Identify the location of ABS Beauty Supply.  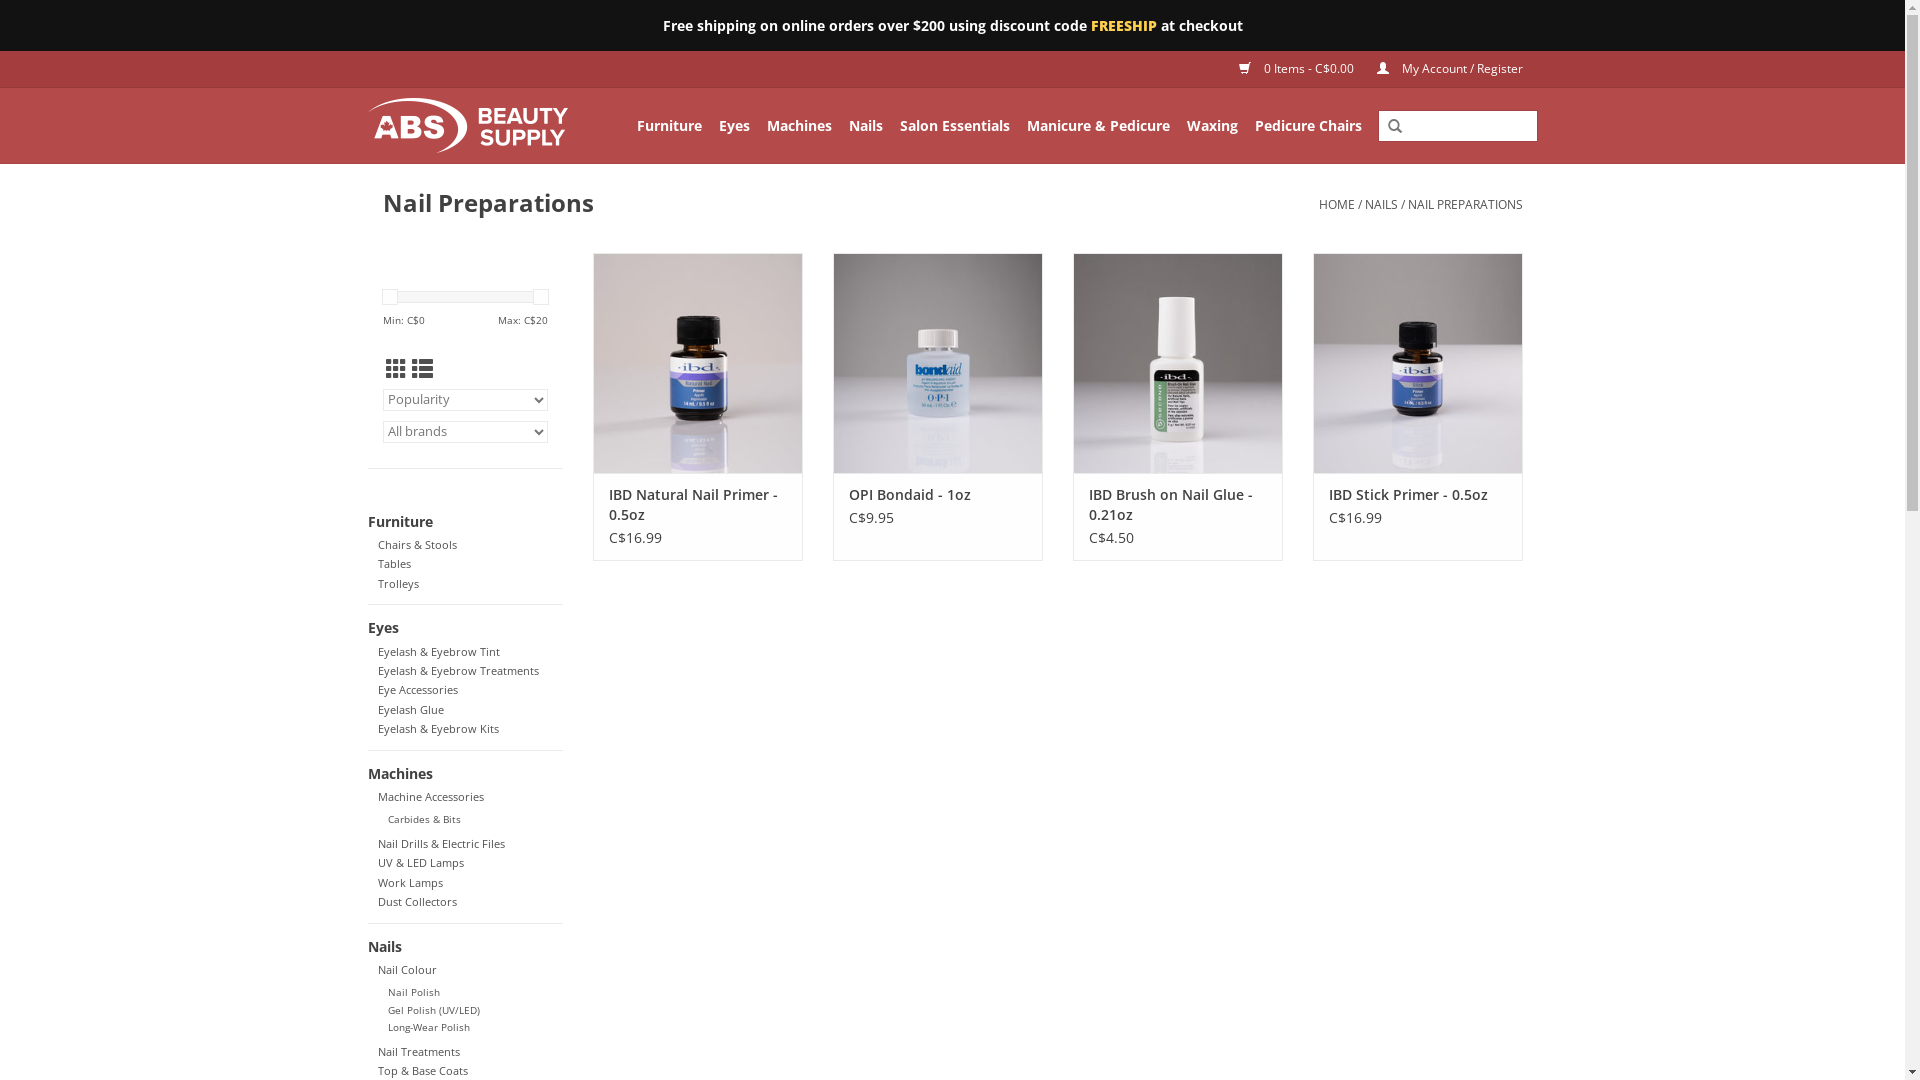
(474, 126).